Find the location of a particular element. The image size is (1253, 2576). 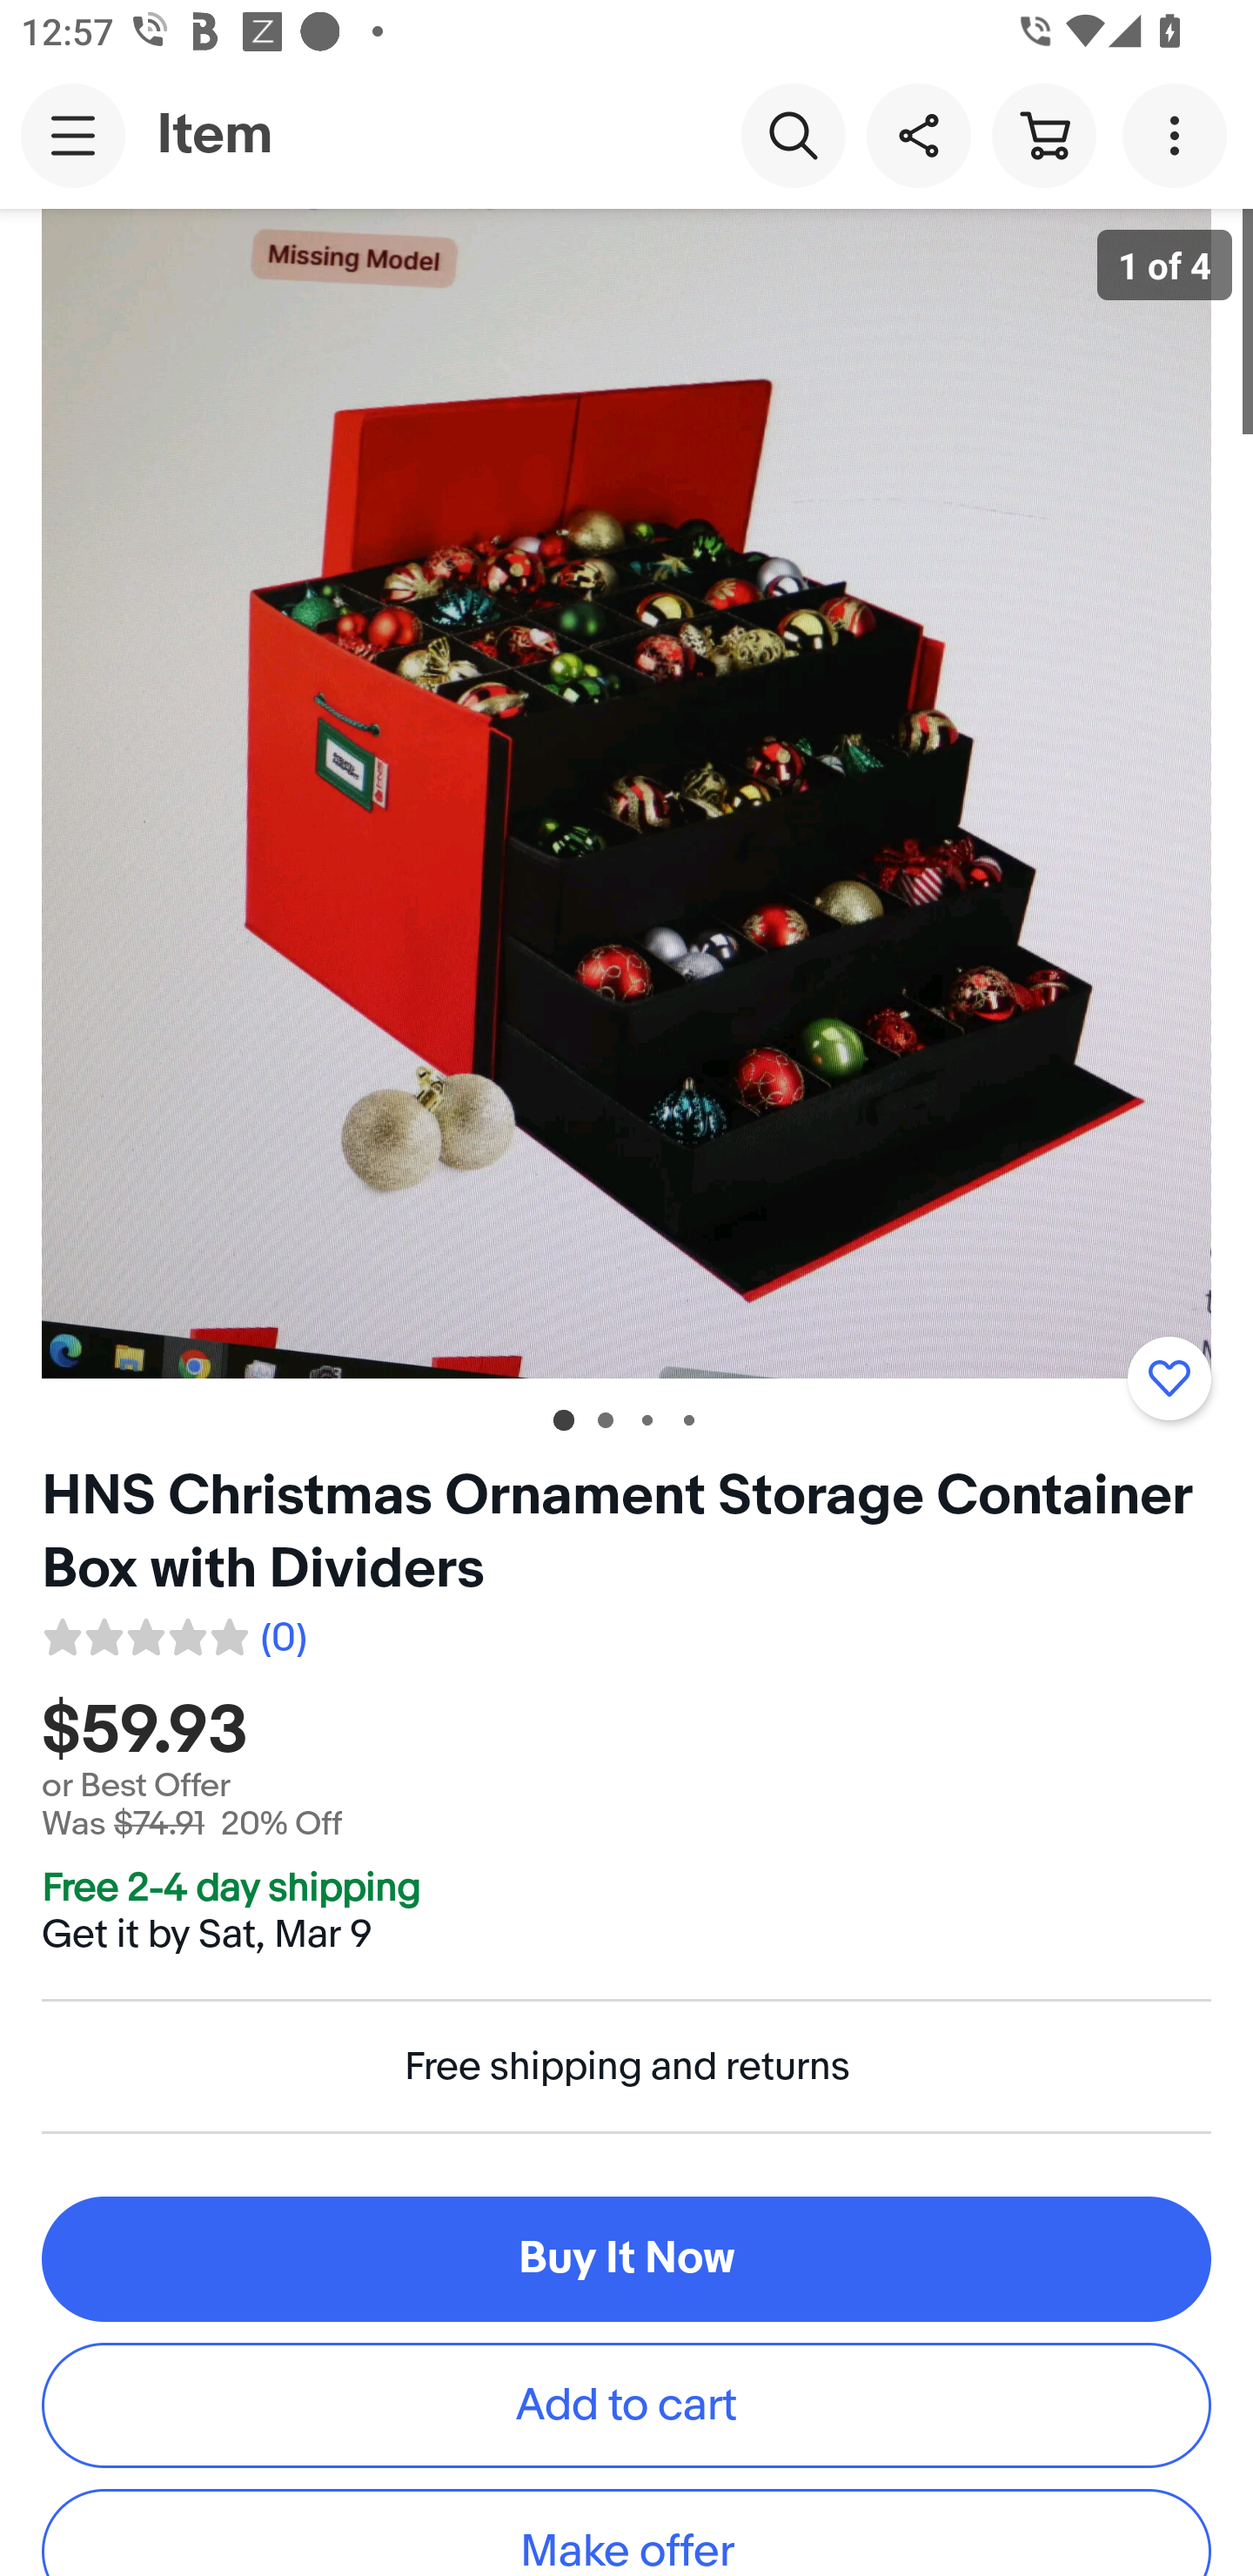

Share this item is located at coordinates (918, 134).